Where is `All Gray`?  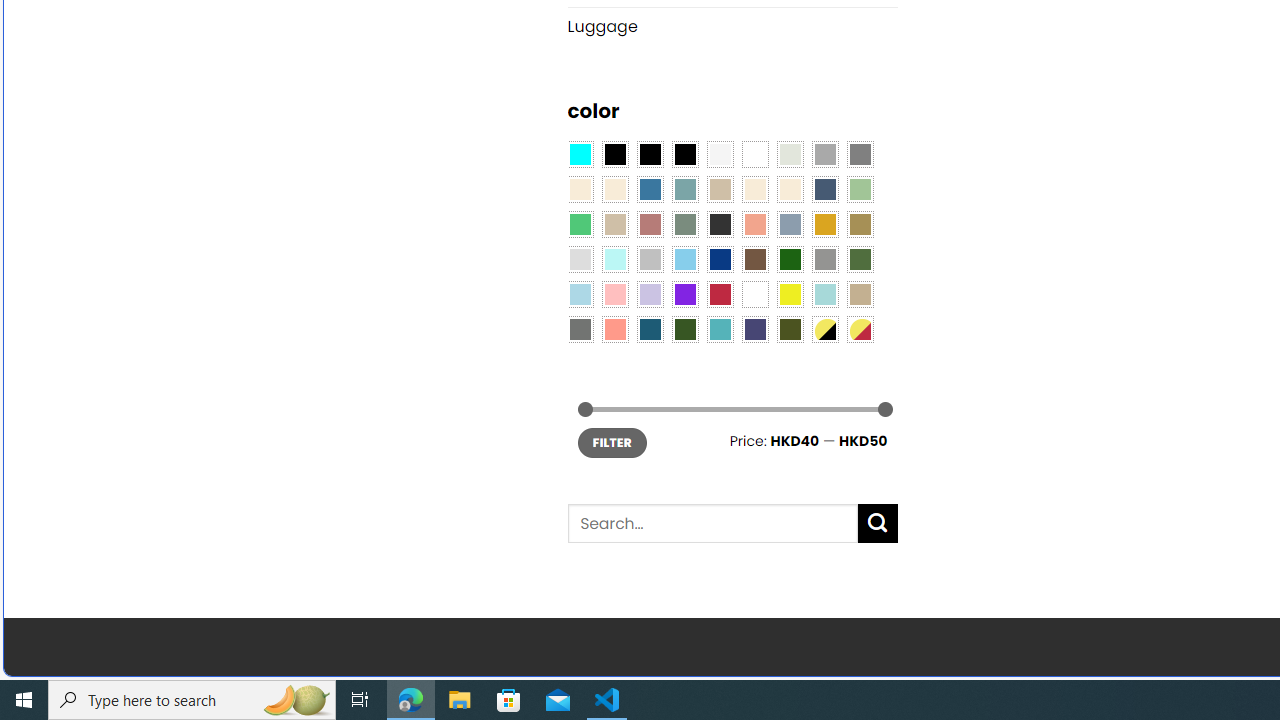
All Gray is located at coordinates (860, 154).